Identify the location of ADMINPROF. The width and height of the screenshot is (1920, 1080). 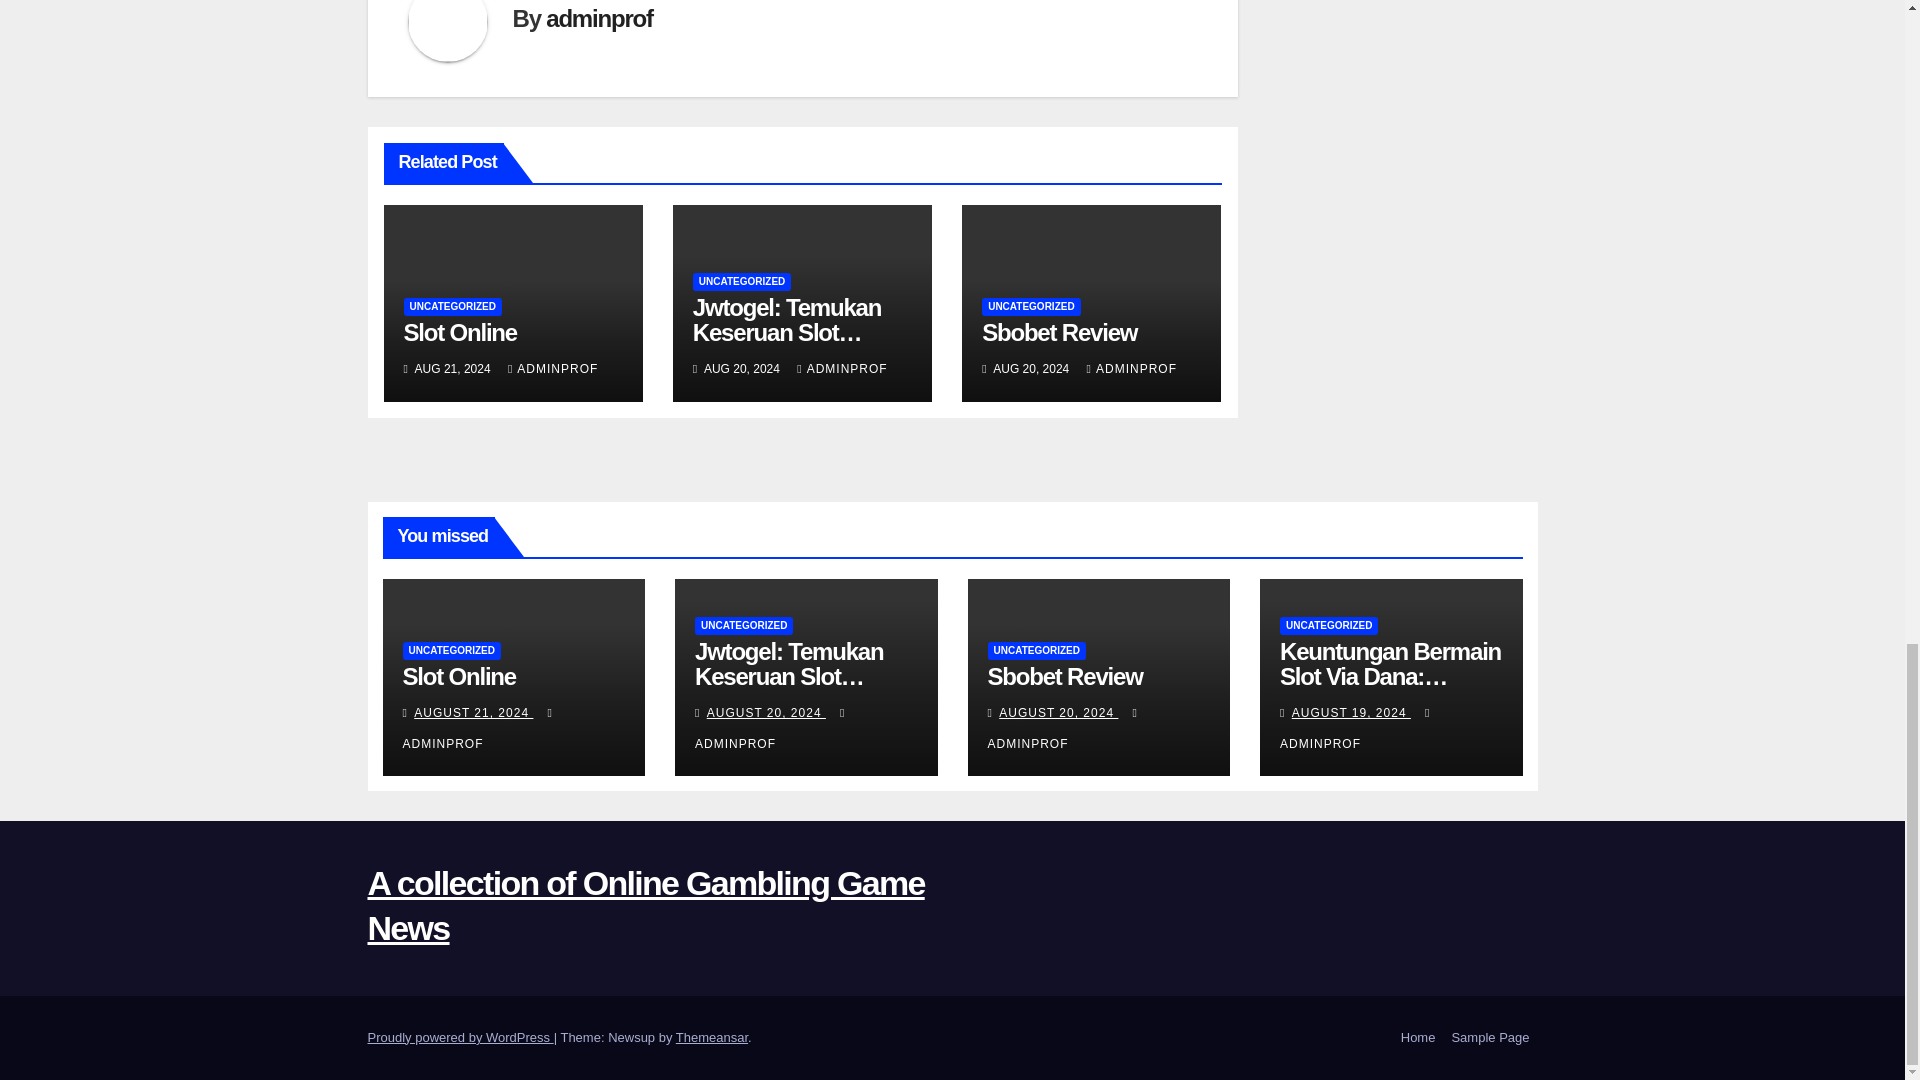
(842, 368).